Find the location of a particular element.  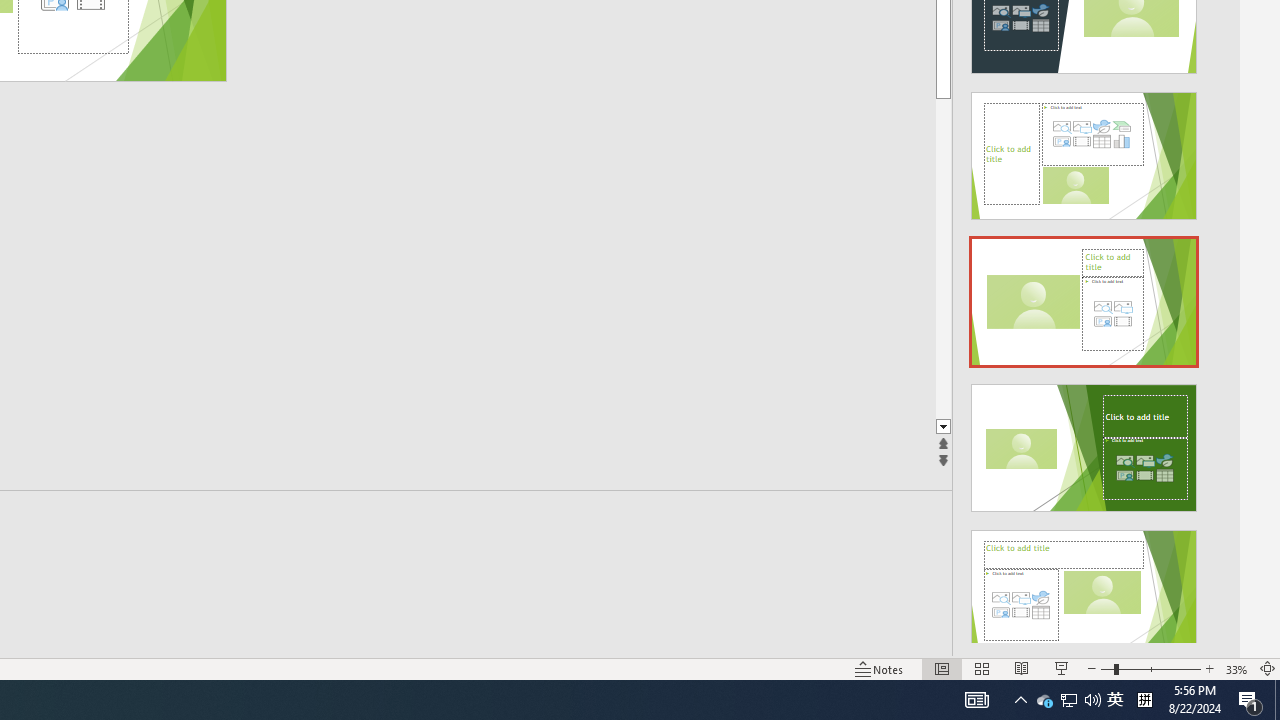

Zoom 33% is located at coordinates (1236, 668).